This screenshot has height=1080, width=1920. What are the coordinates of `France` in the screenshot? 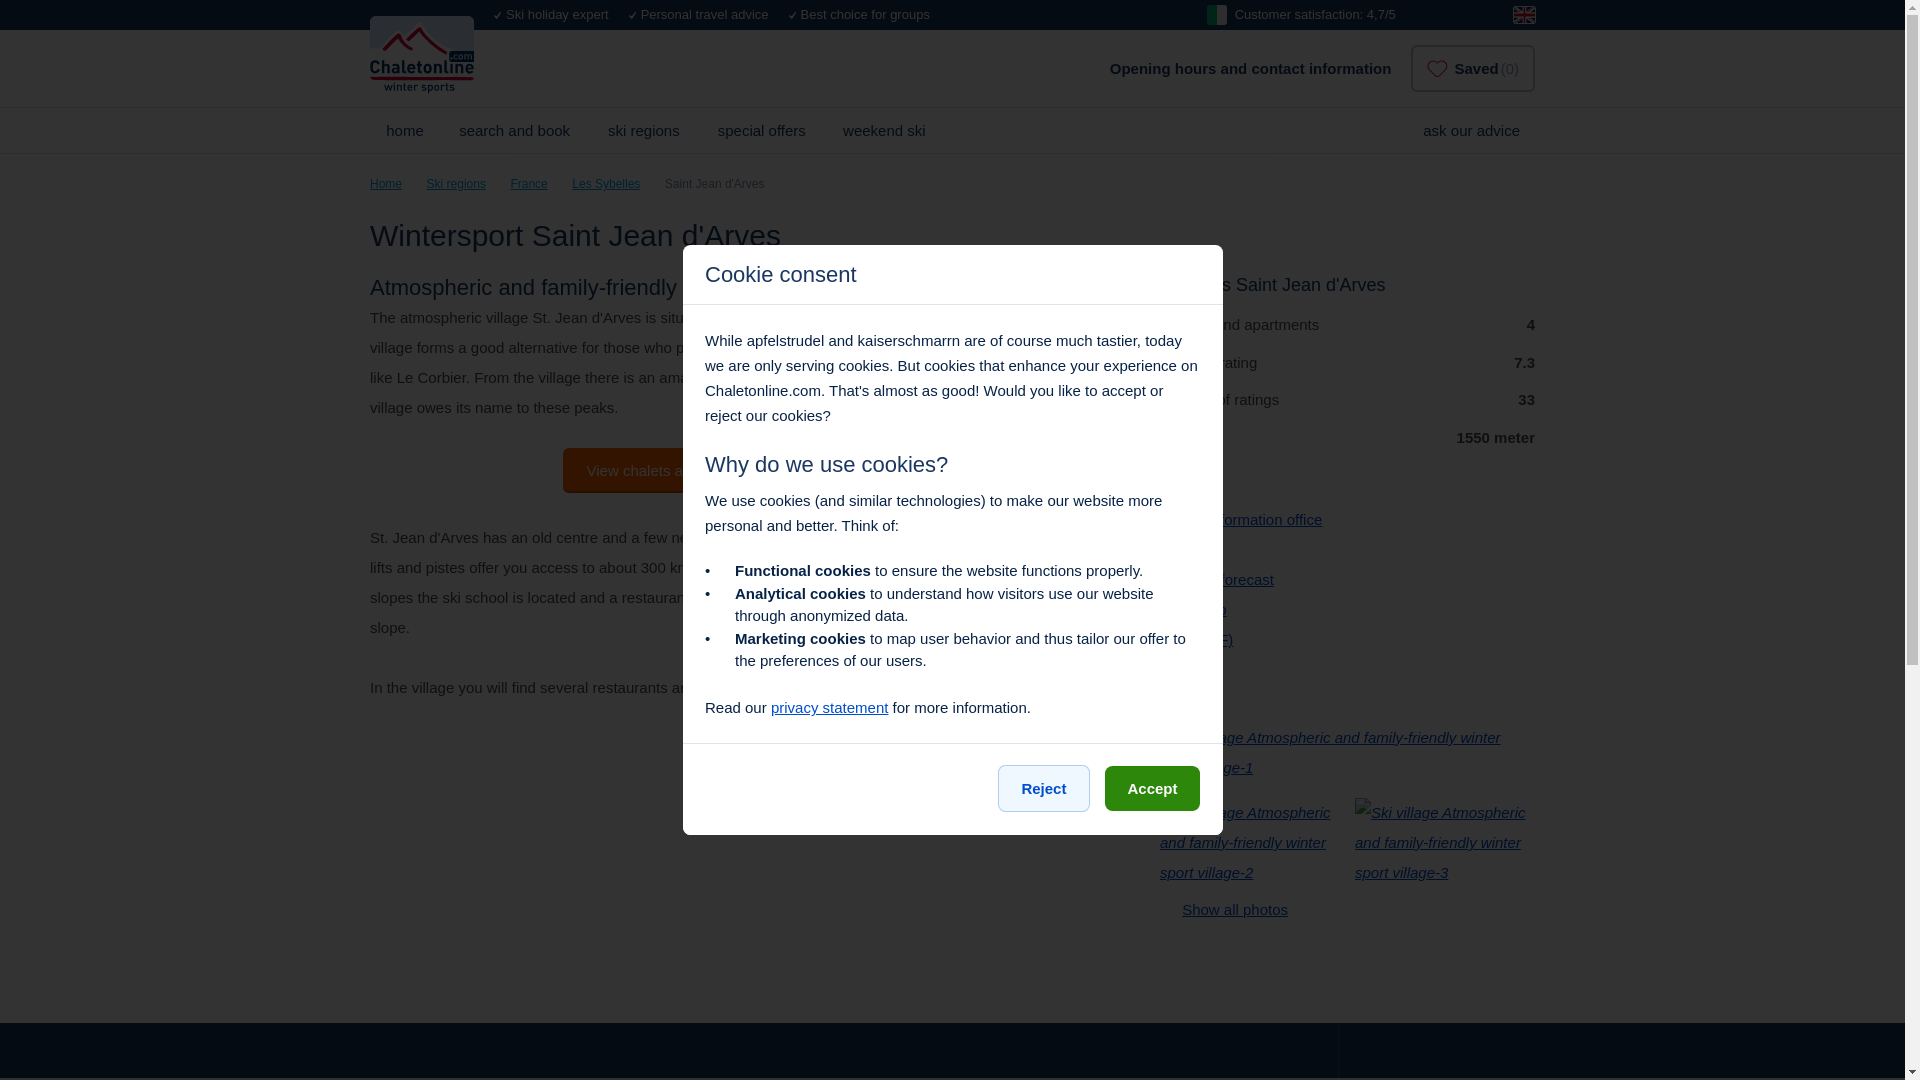 It's located at (528, 184).